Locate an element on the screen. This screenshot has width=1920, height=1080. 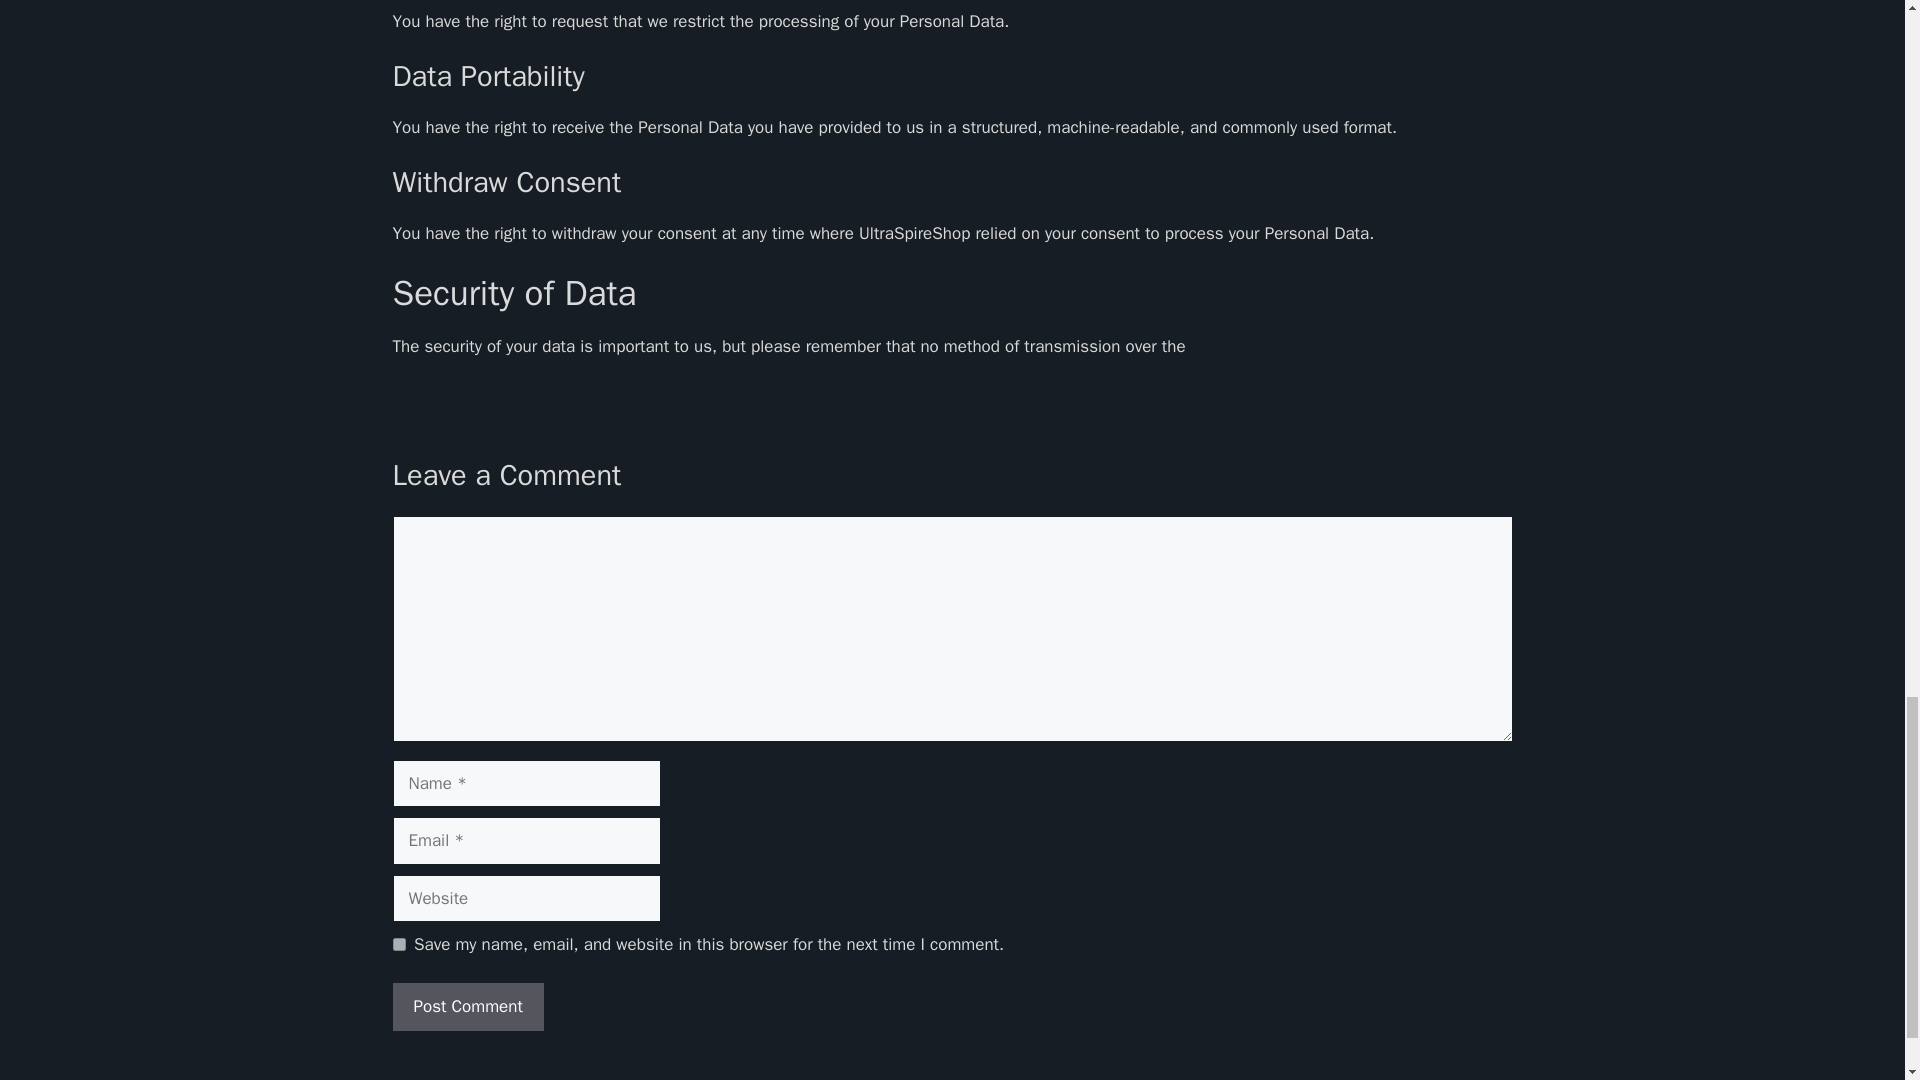
Post Comment is located at coordinates (467, 1006).